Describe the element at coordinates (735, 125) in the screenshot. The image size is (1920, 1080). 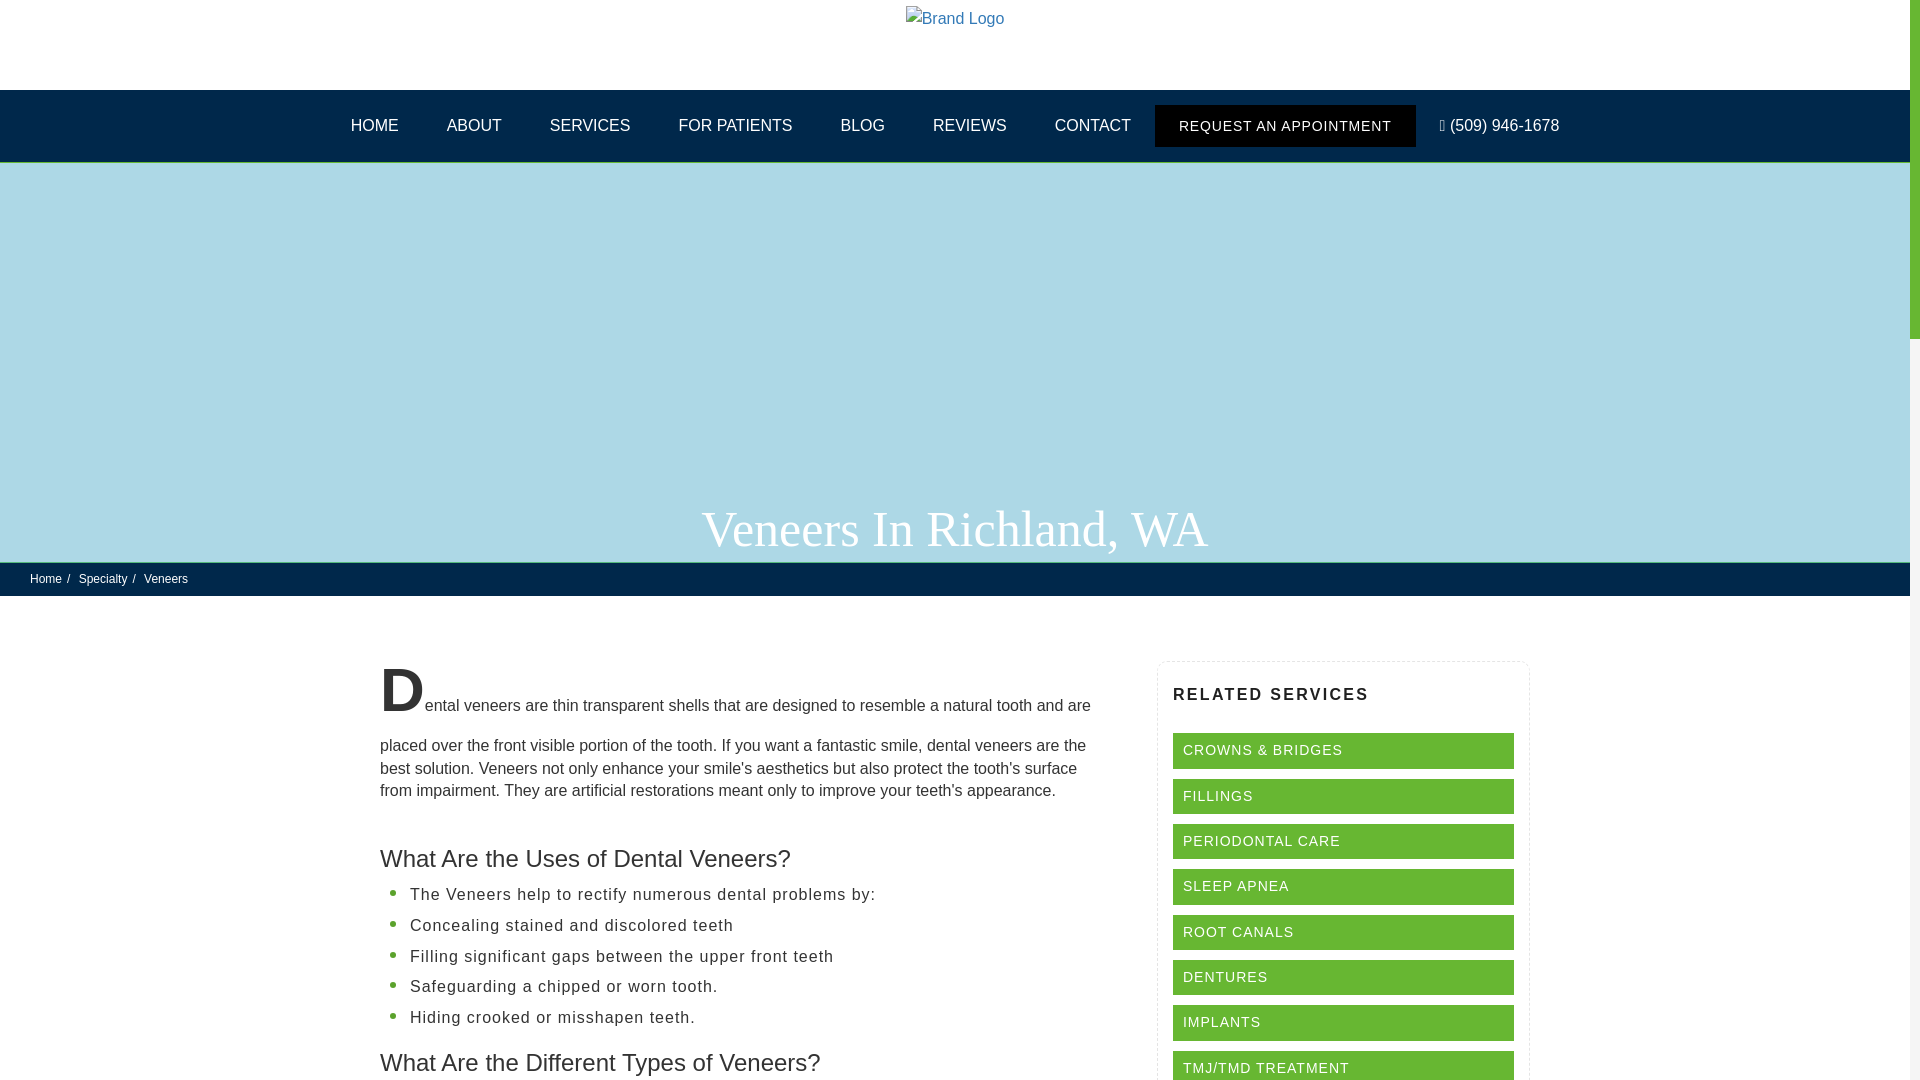
I see `FOR PATIENTS` at that location.